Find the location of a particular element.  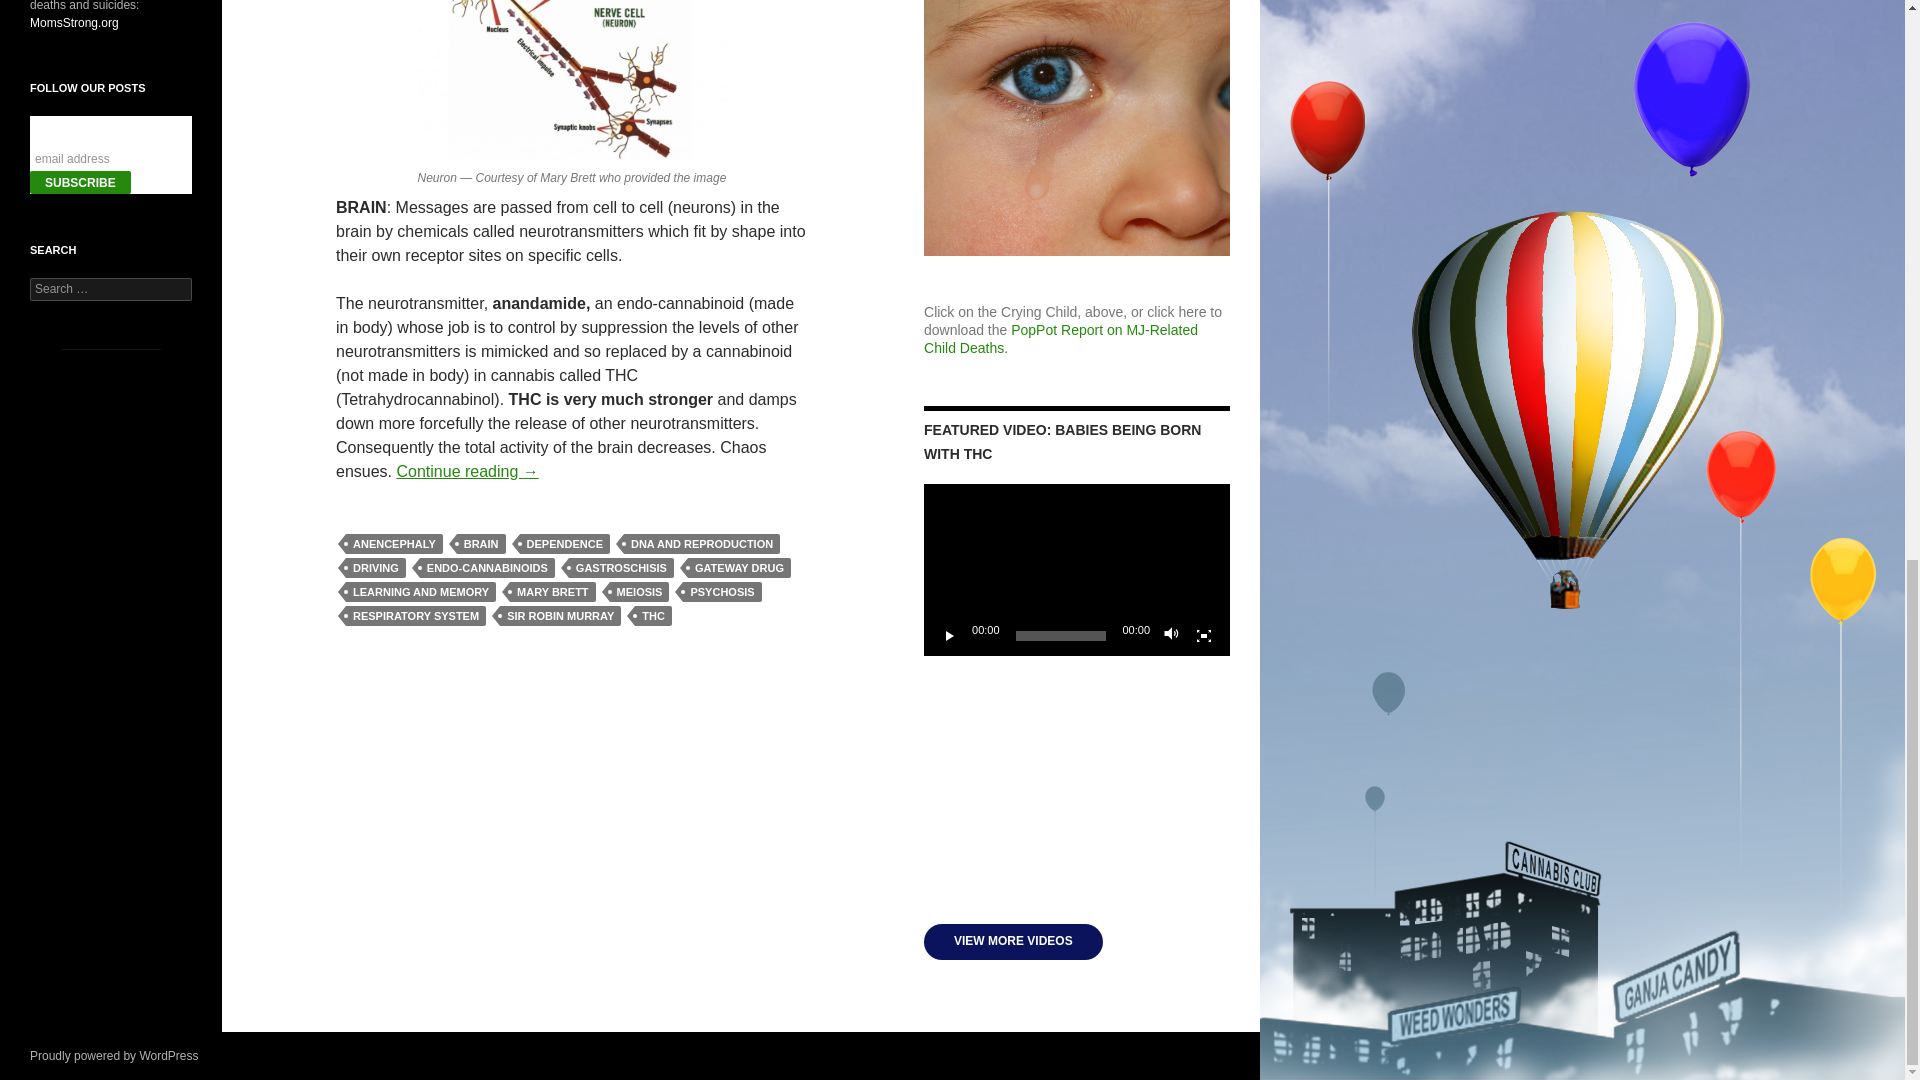

MEIOSIS is located at coordinates (640, 592).